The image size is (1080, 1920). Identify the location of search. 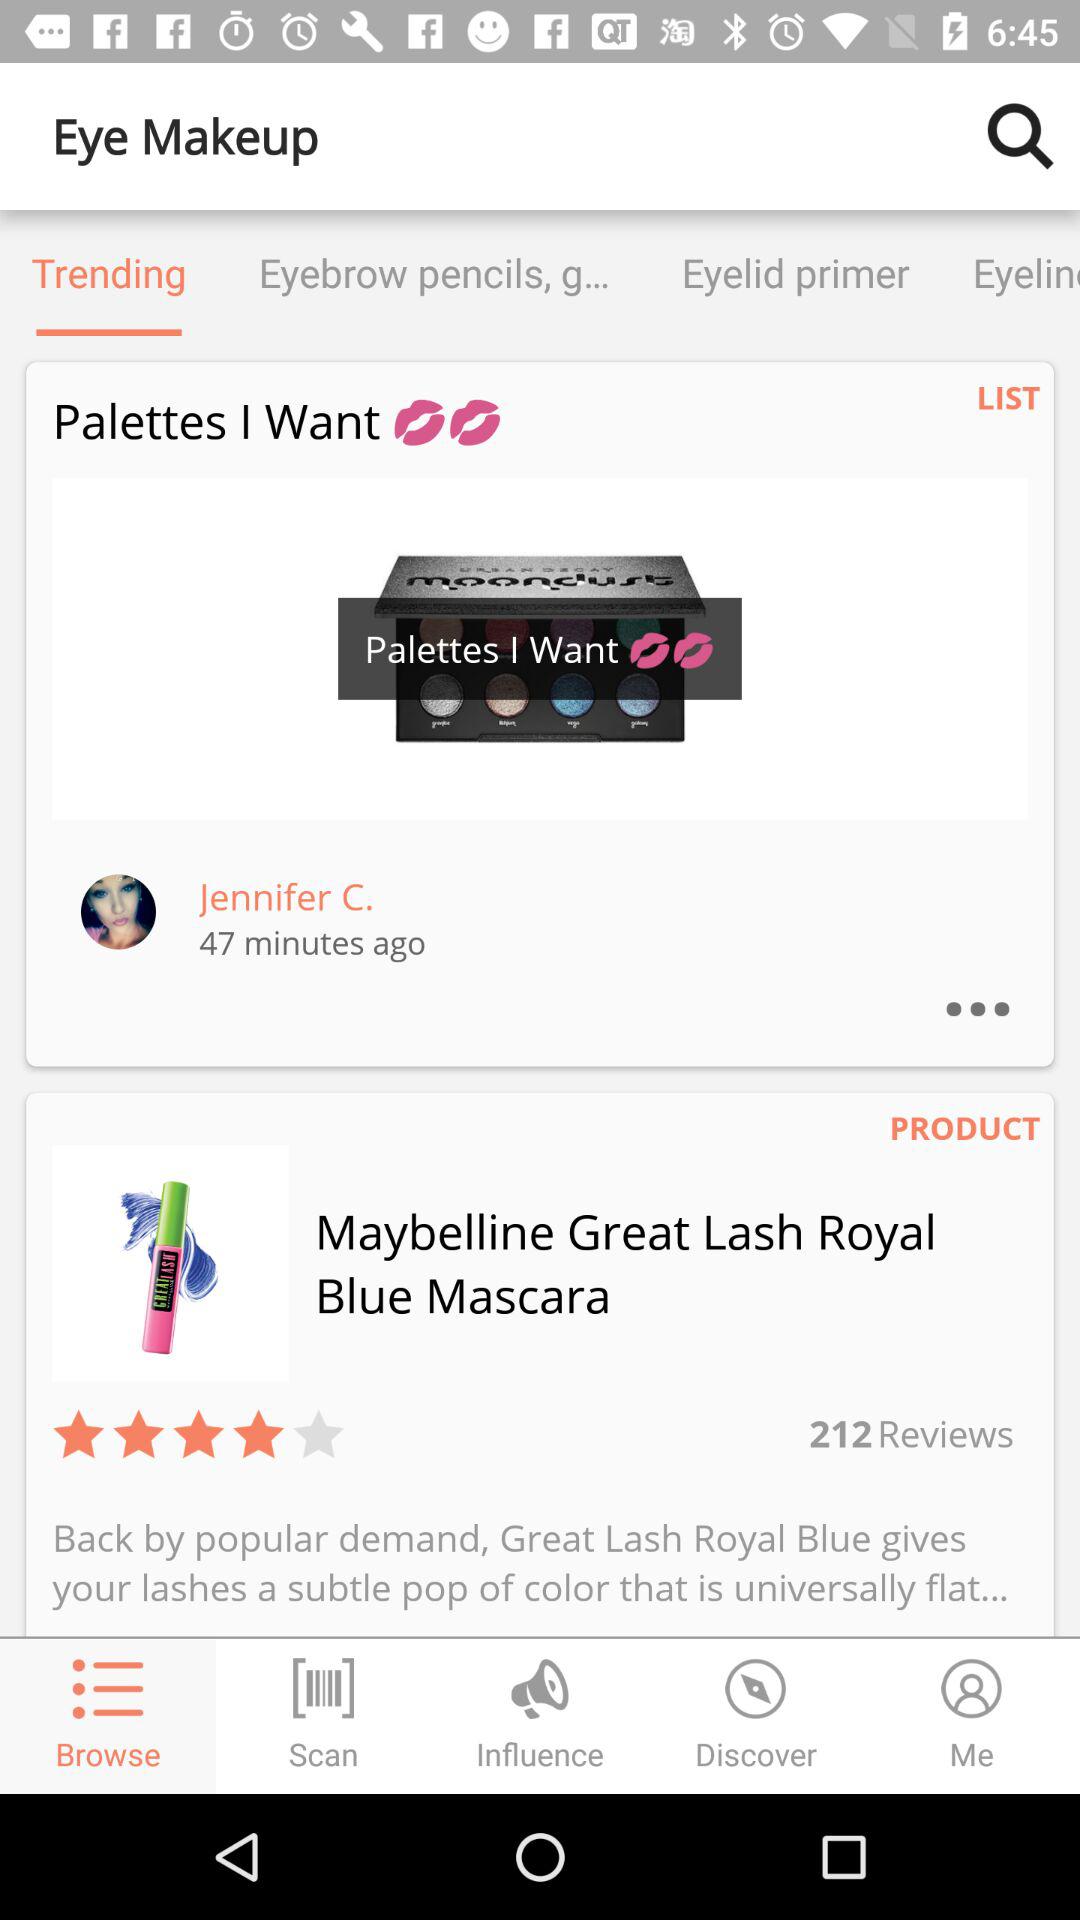
(1020, 136).